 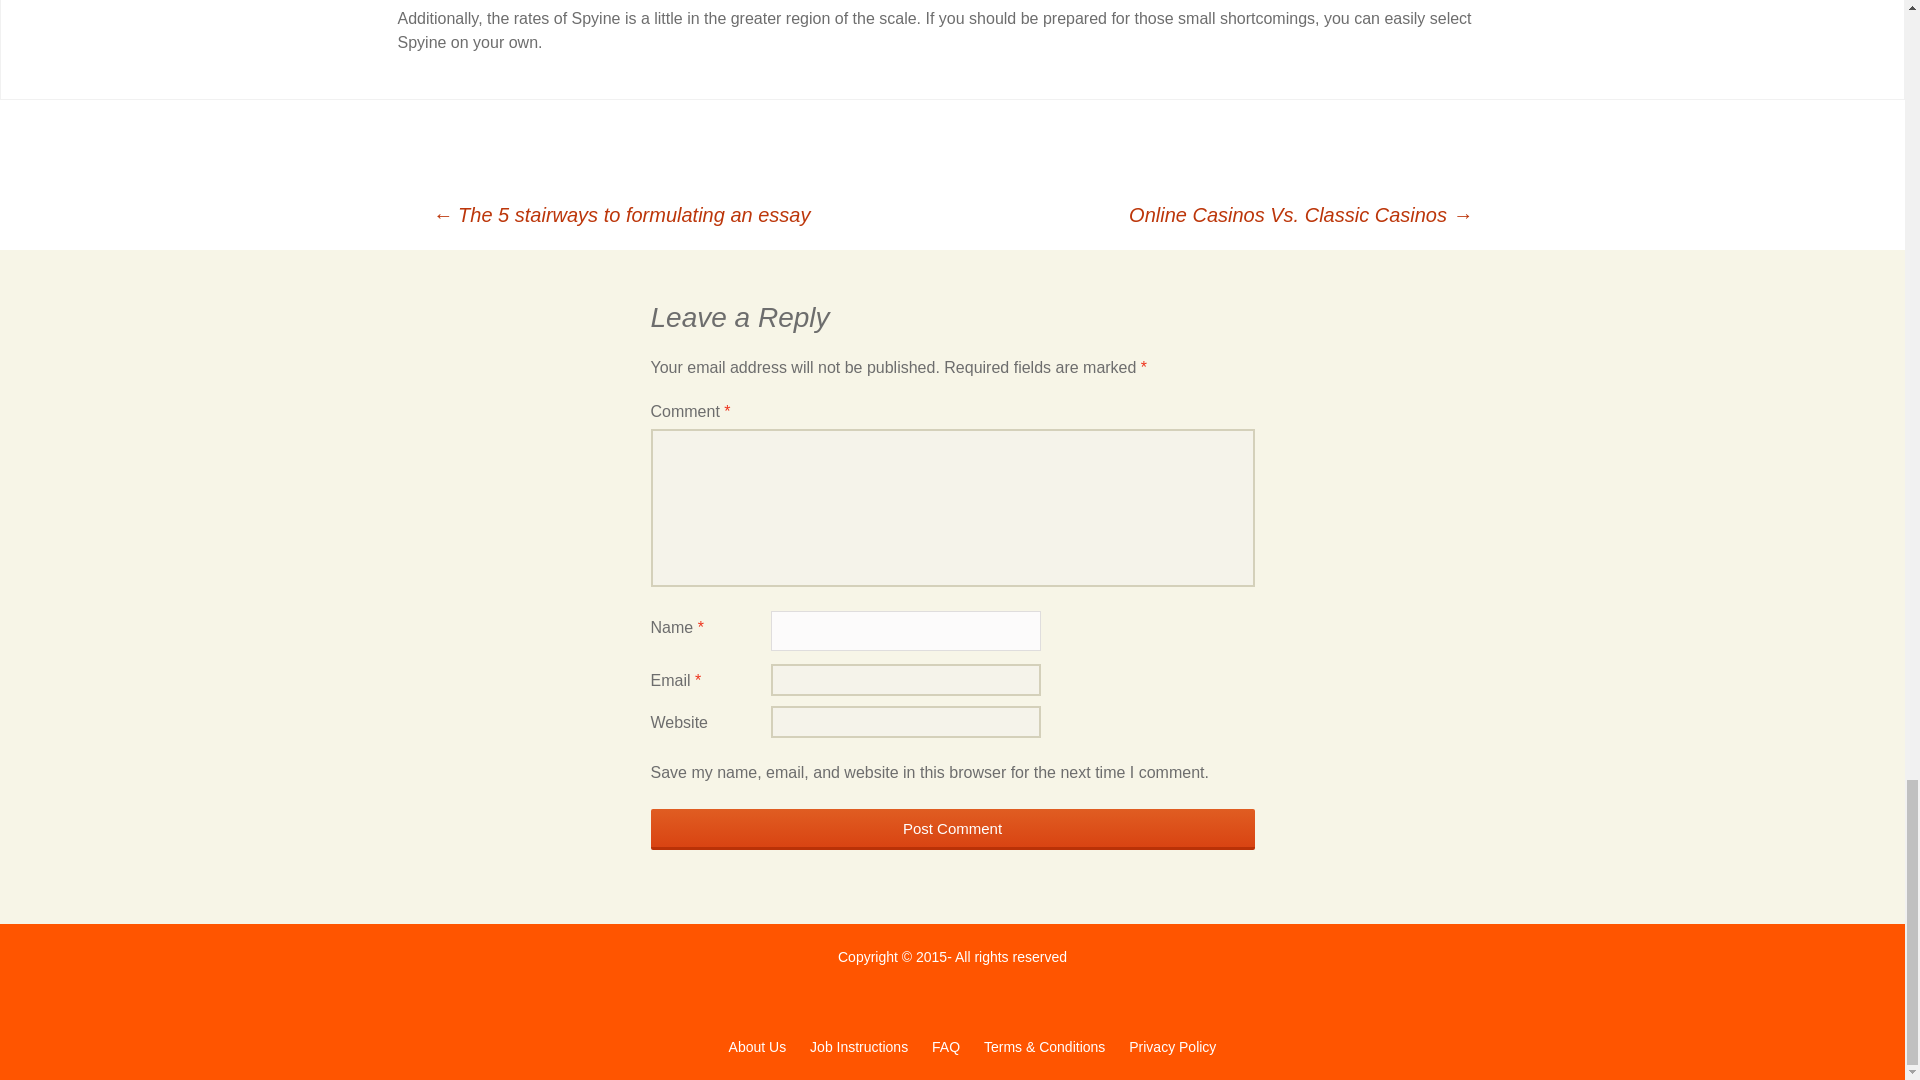 What do you see at coordinates (952, 828) in the screenshot?
I see `Post Comment` at bounding box center [952, 828].